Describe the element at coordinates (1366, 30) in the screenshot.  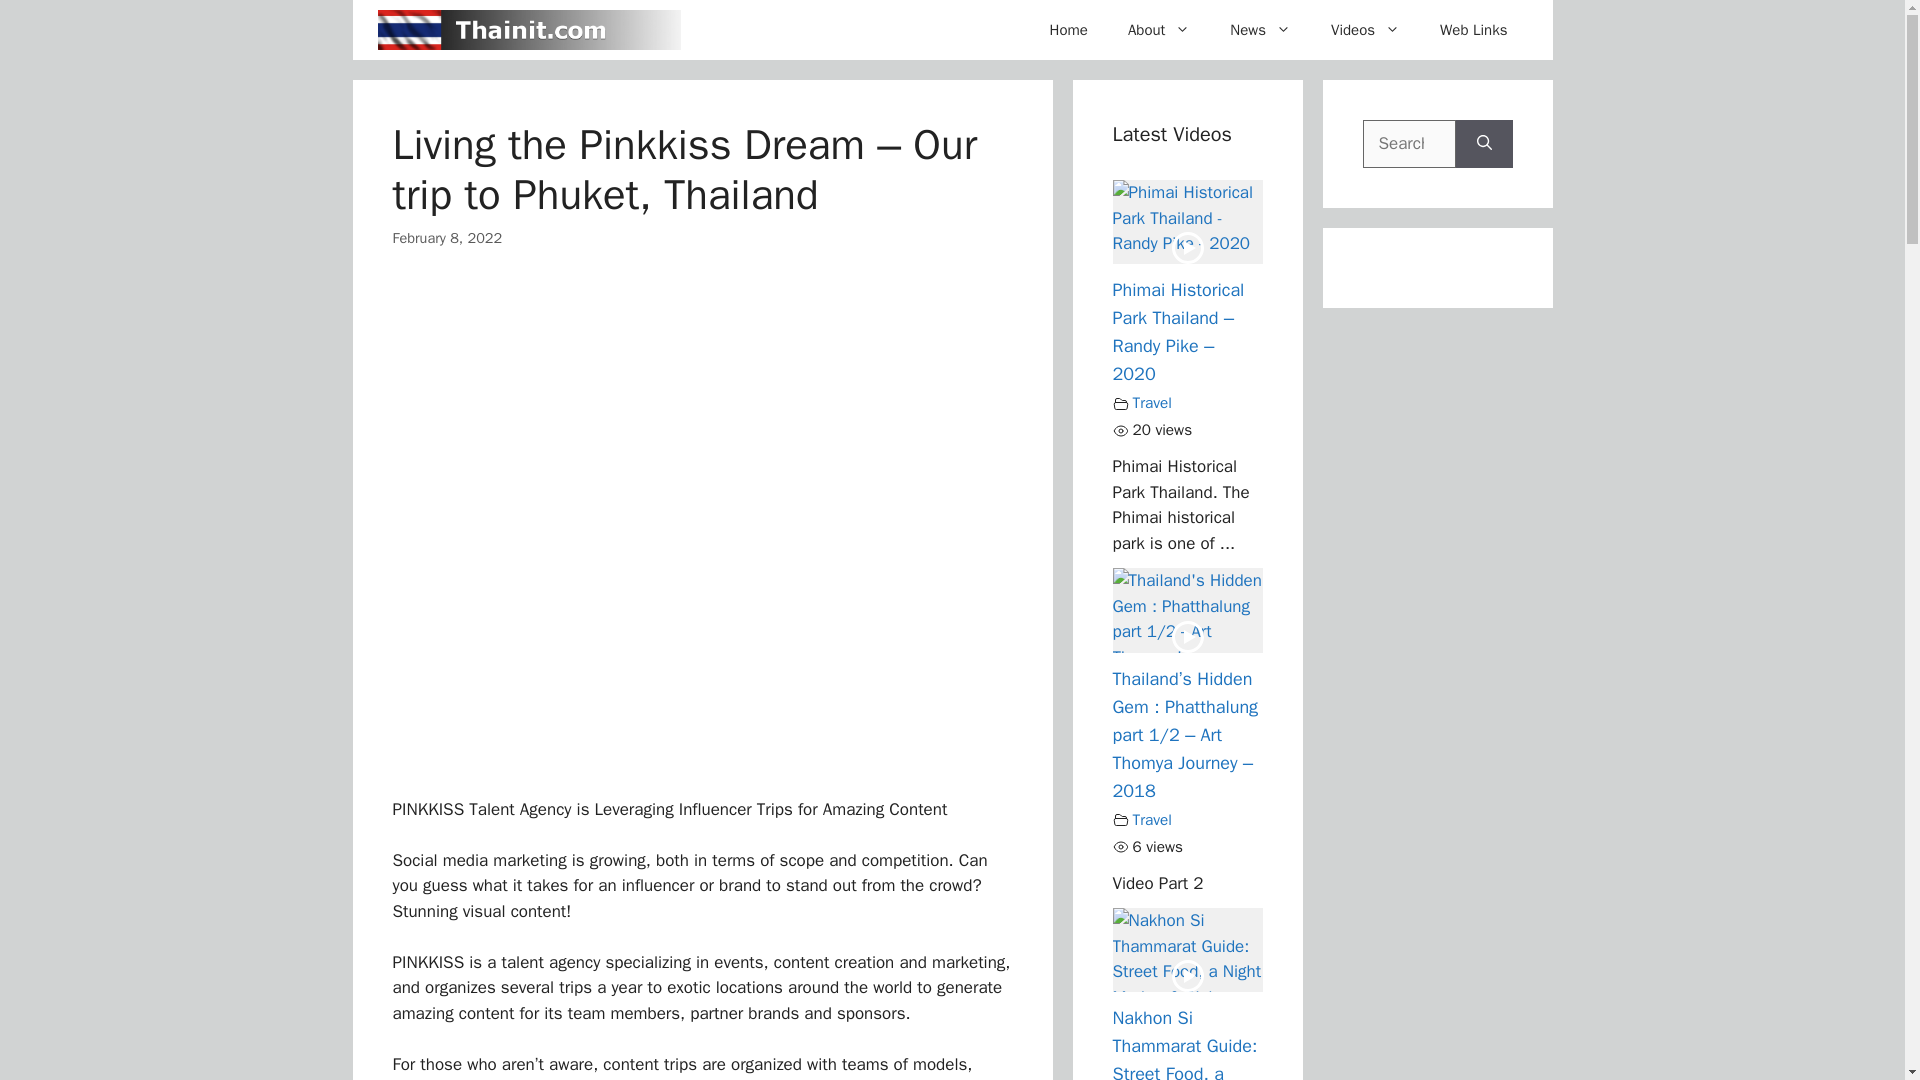
I see `Videos` at that location.